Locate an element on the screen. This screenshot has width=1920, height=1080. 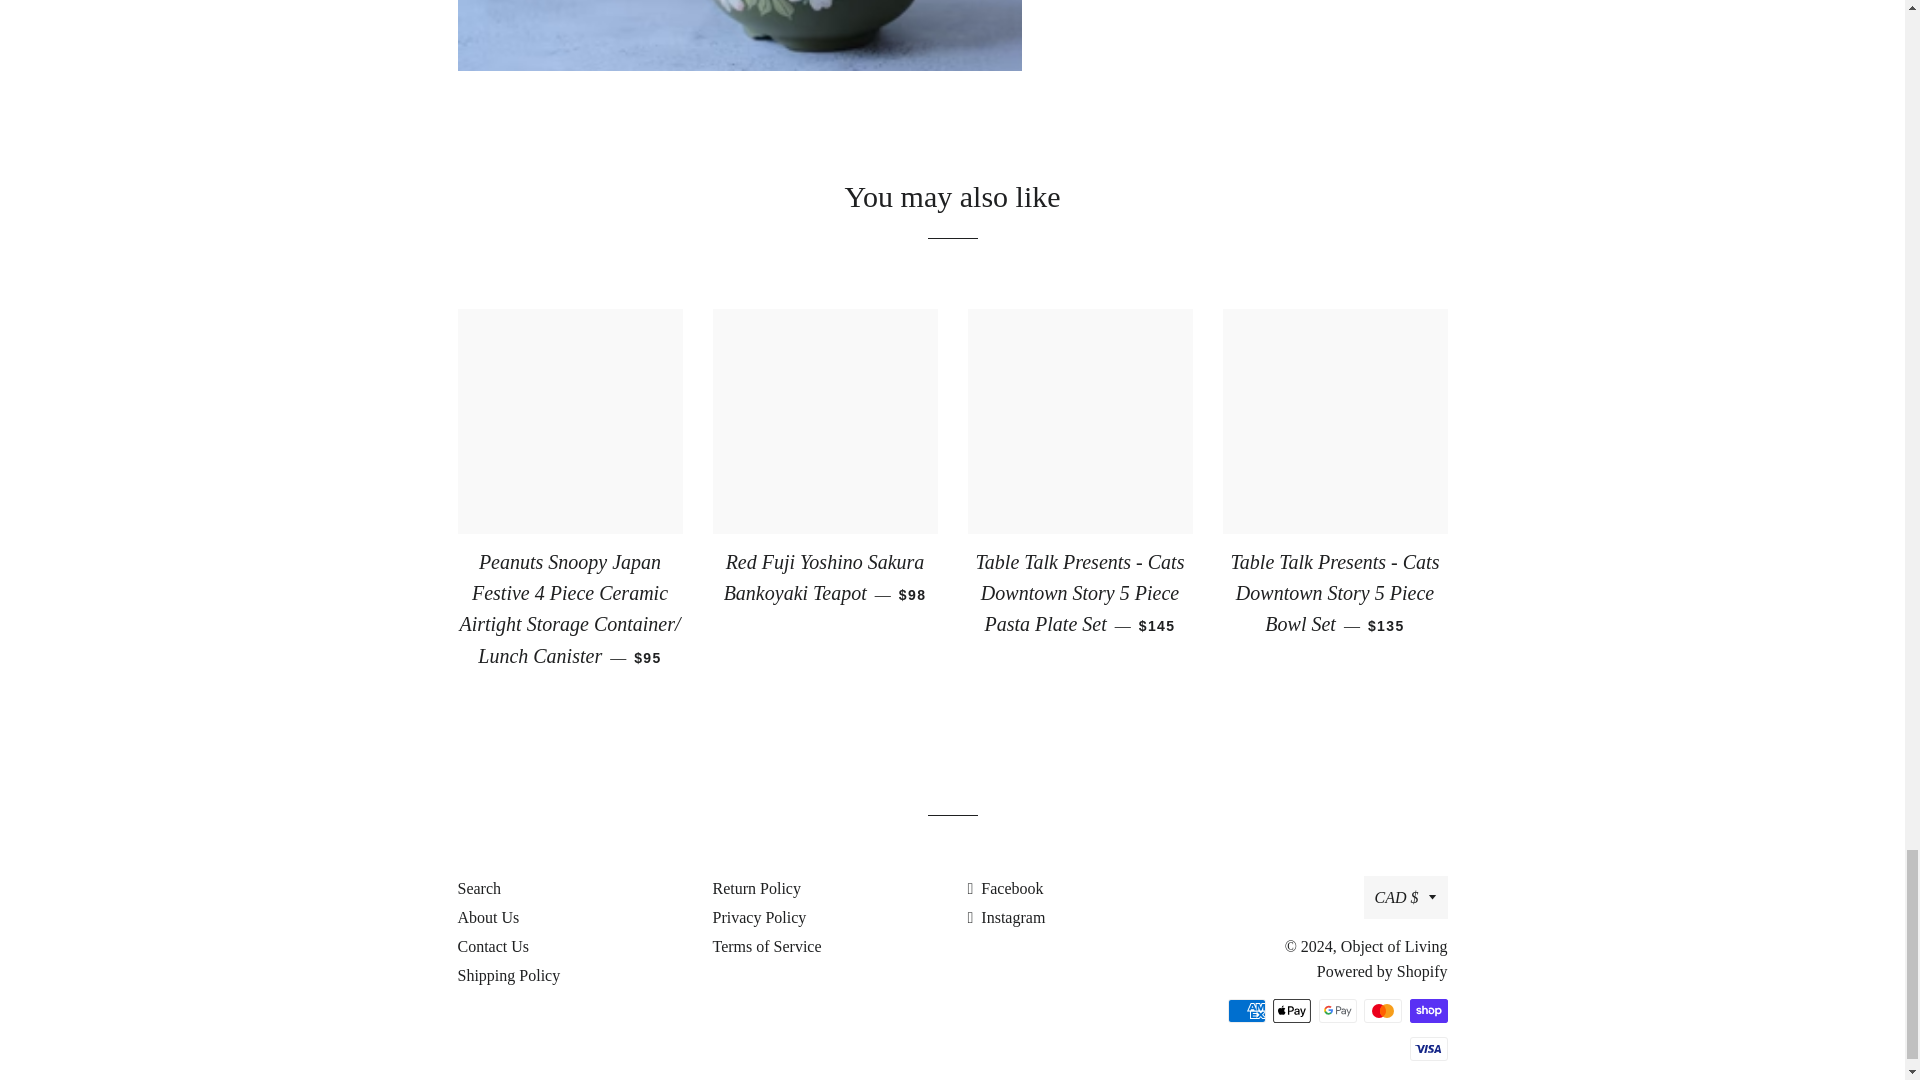
Apple Pay is located at coordinates (1292, 1010).